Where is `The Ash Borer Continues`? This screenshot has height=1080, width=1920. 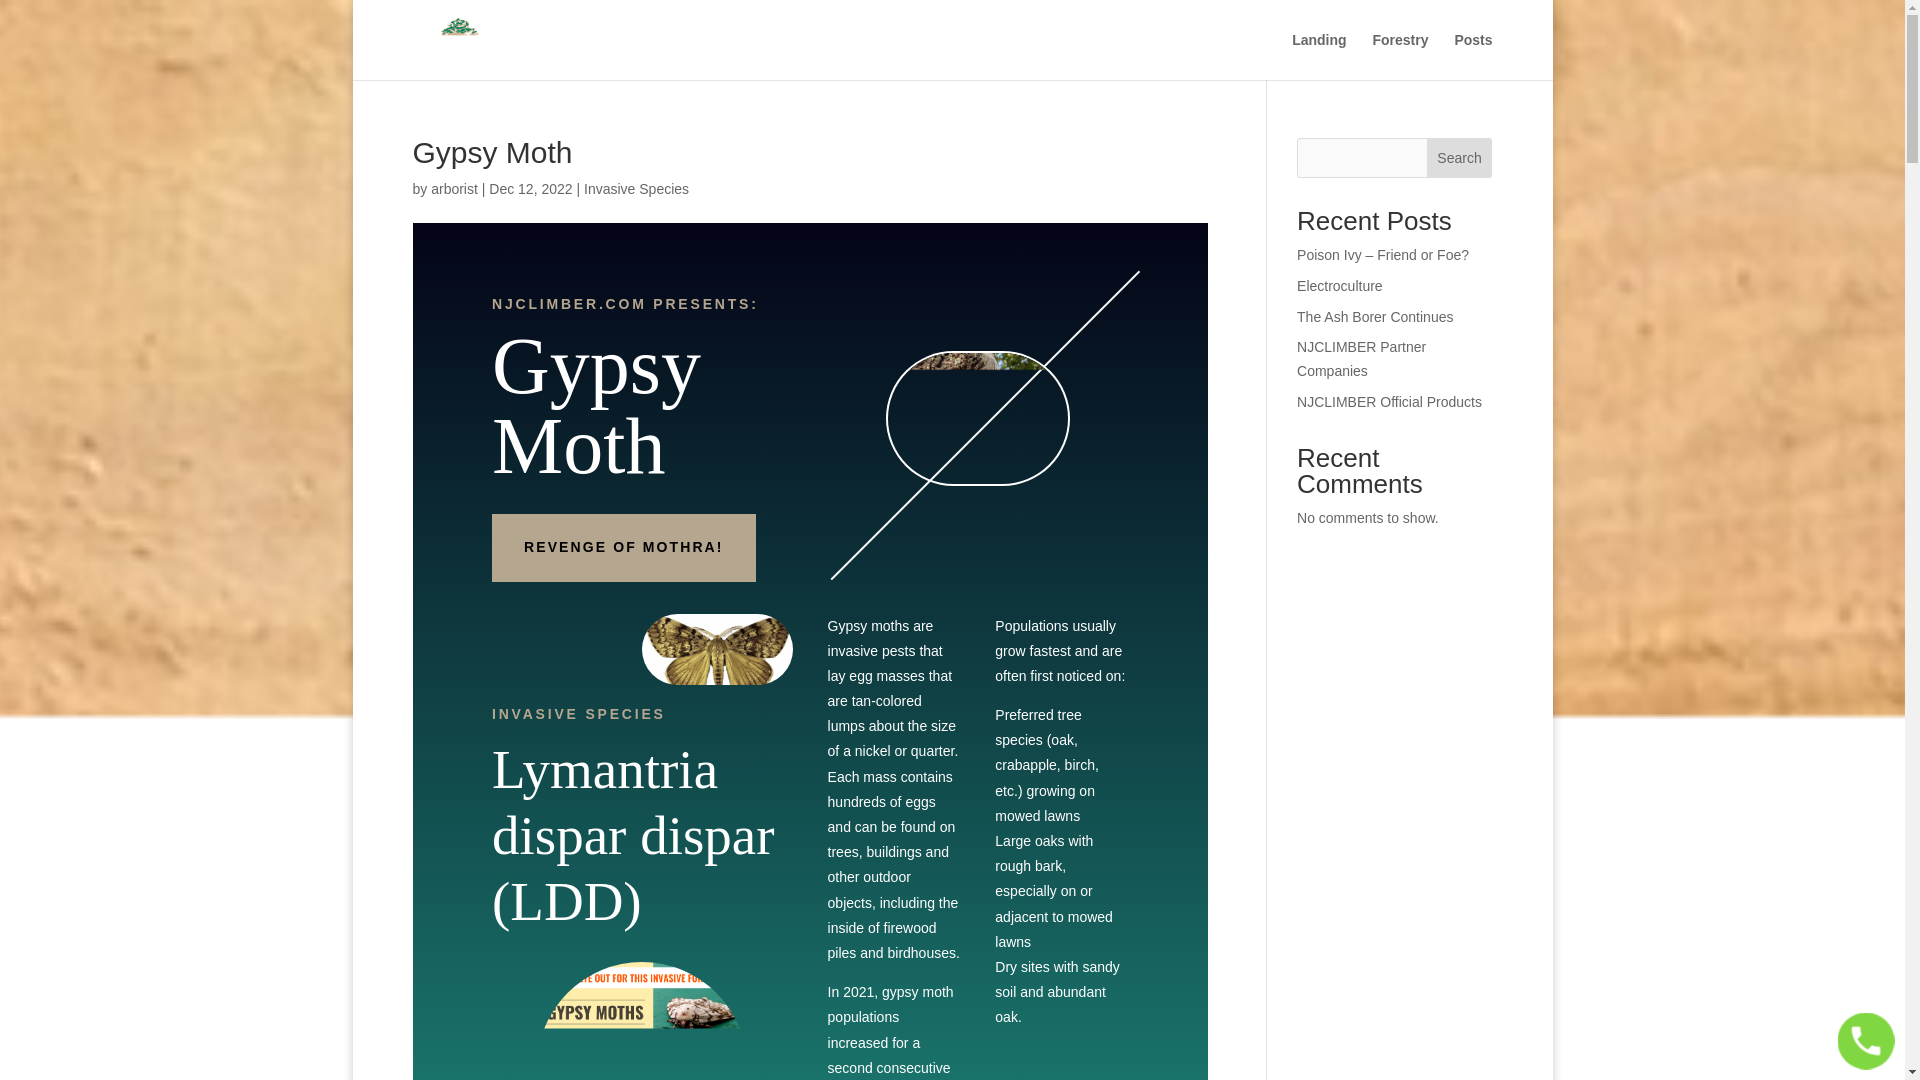 The Ash Borer Continues is located at coordinates (1375, 316).